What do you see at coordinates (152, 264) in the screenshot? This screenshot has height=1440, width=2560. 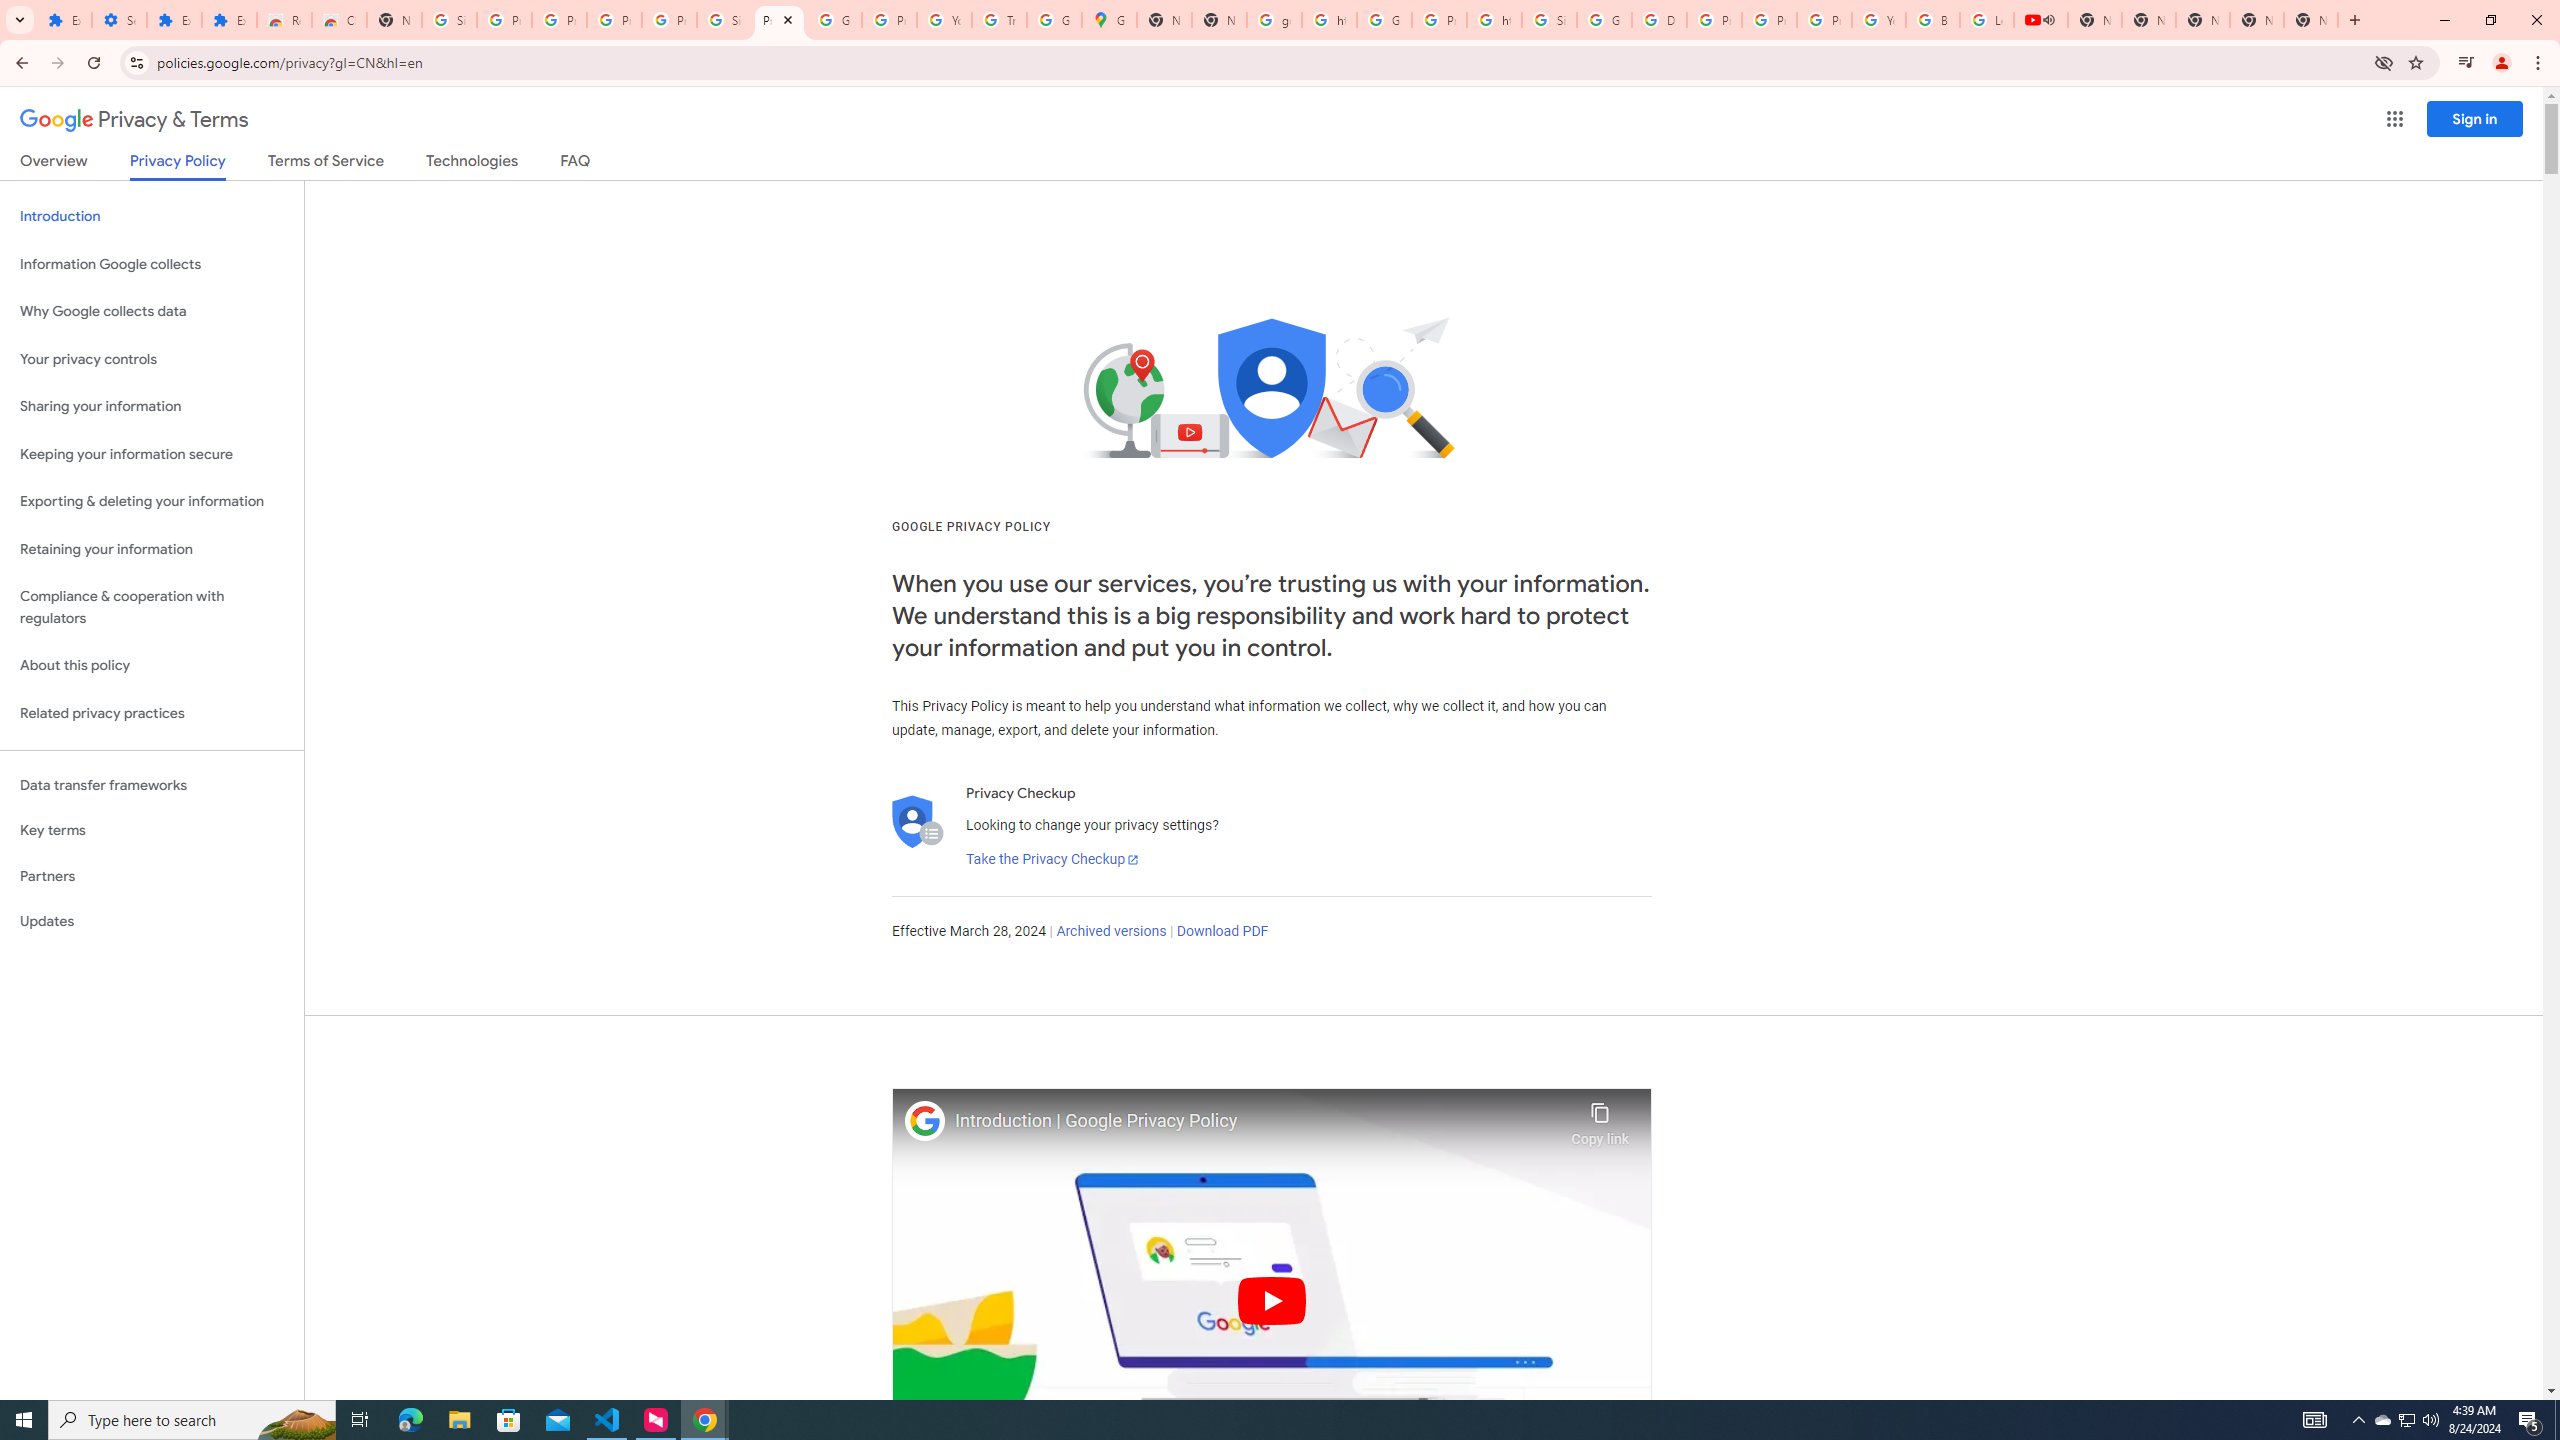 I see `Information Google collects` at bounding box center [152, 264].